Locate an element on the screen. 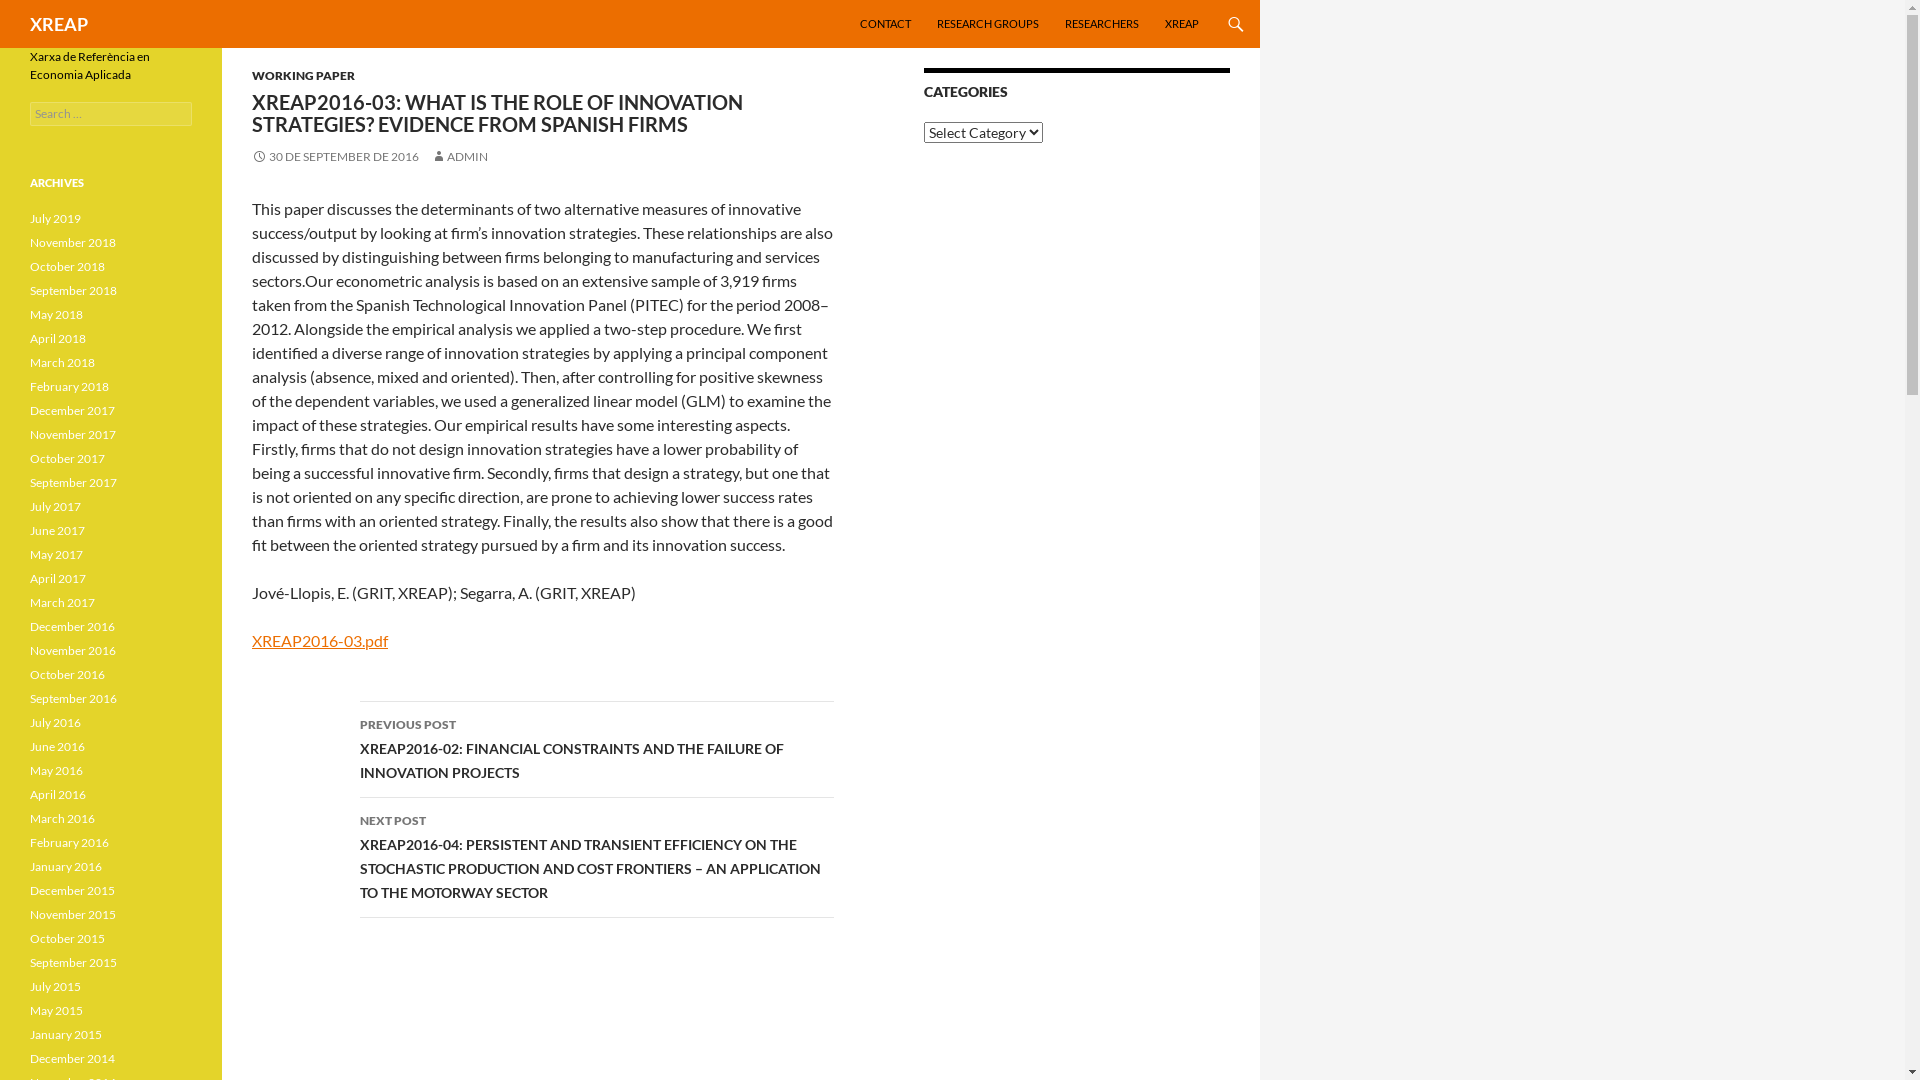  October 2017 is located at coordinates (68, 458).